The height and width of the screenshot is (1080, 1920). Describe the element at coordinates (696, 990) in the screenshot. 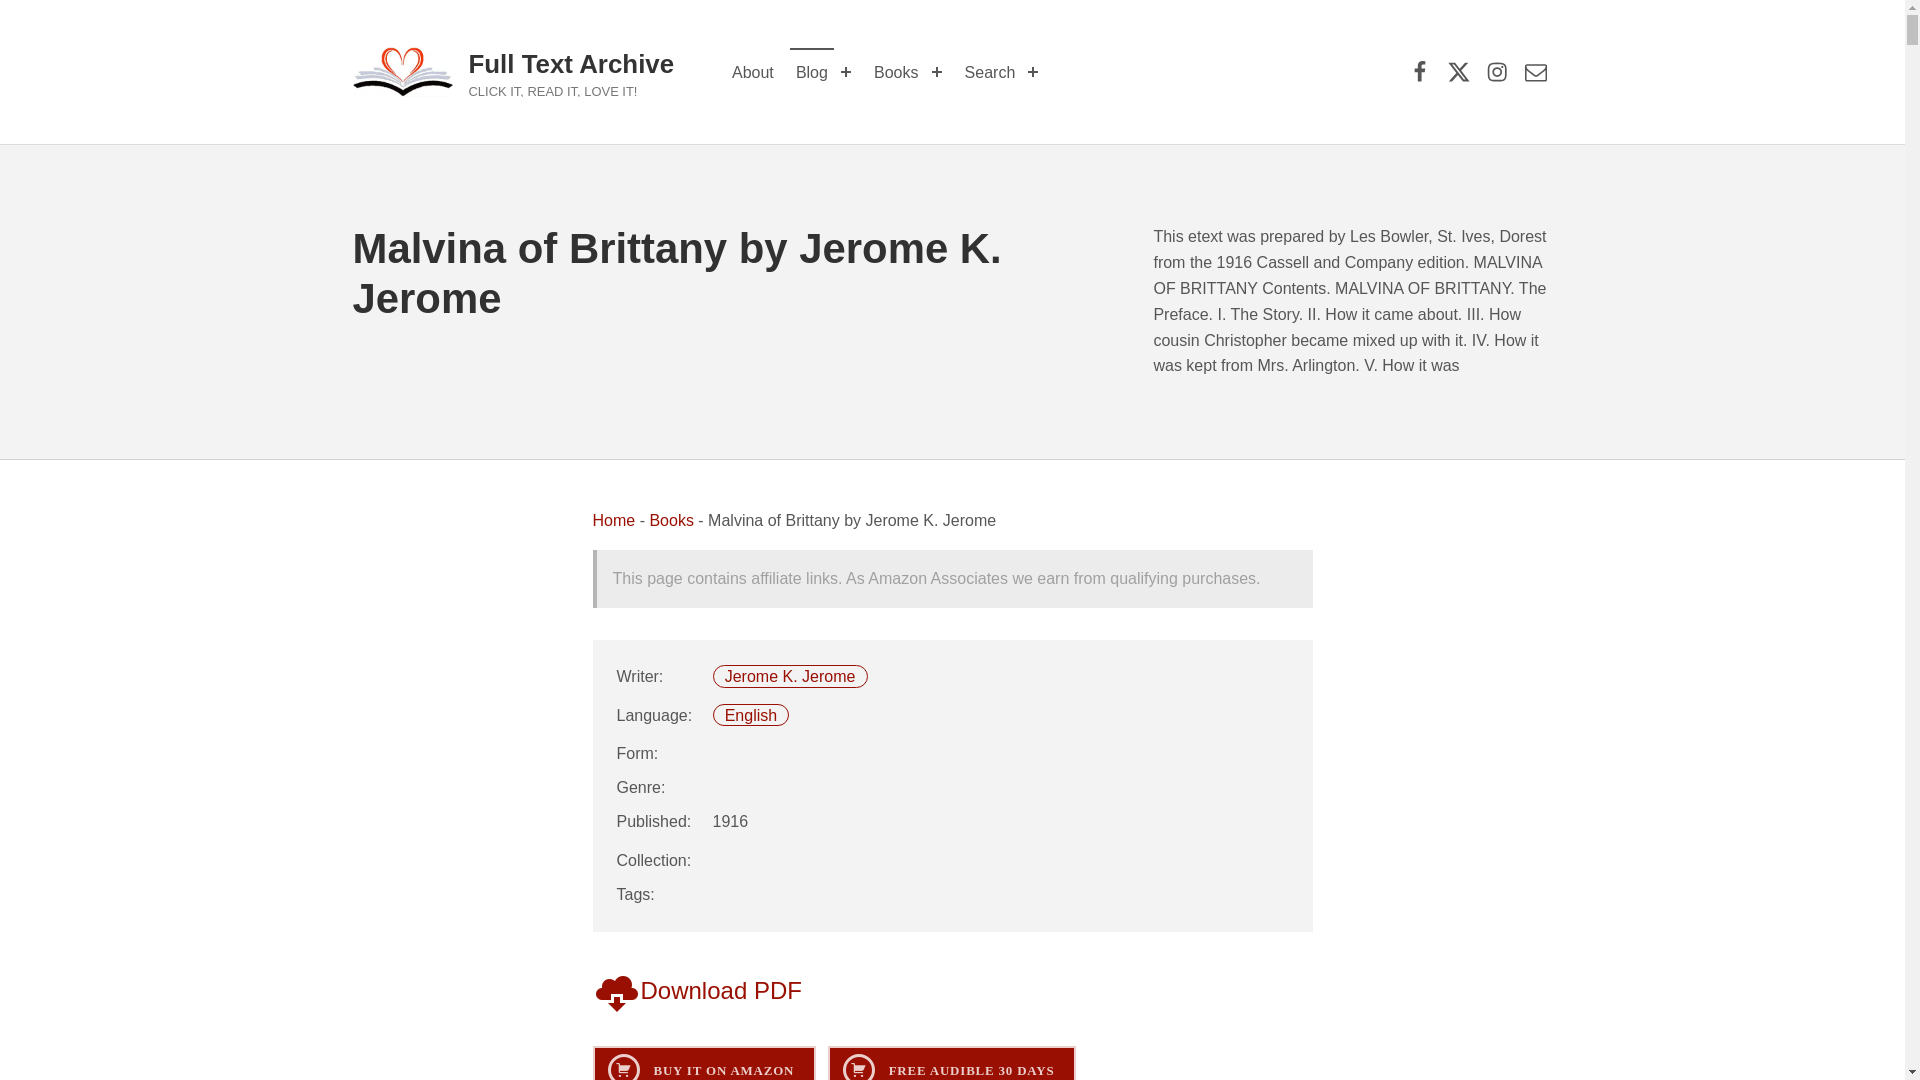

I see `Download Malvina of Brittany by Jerome K. Jerome PDF file` at that location.